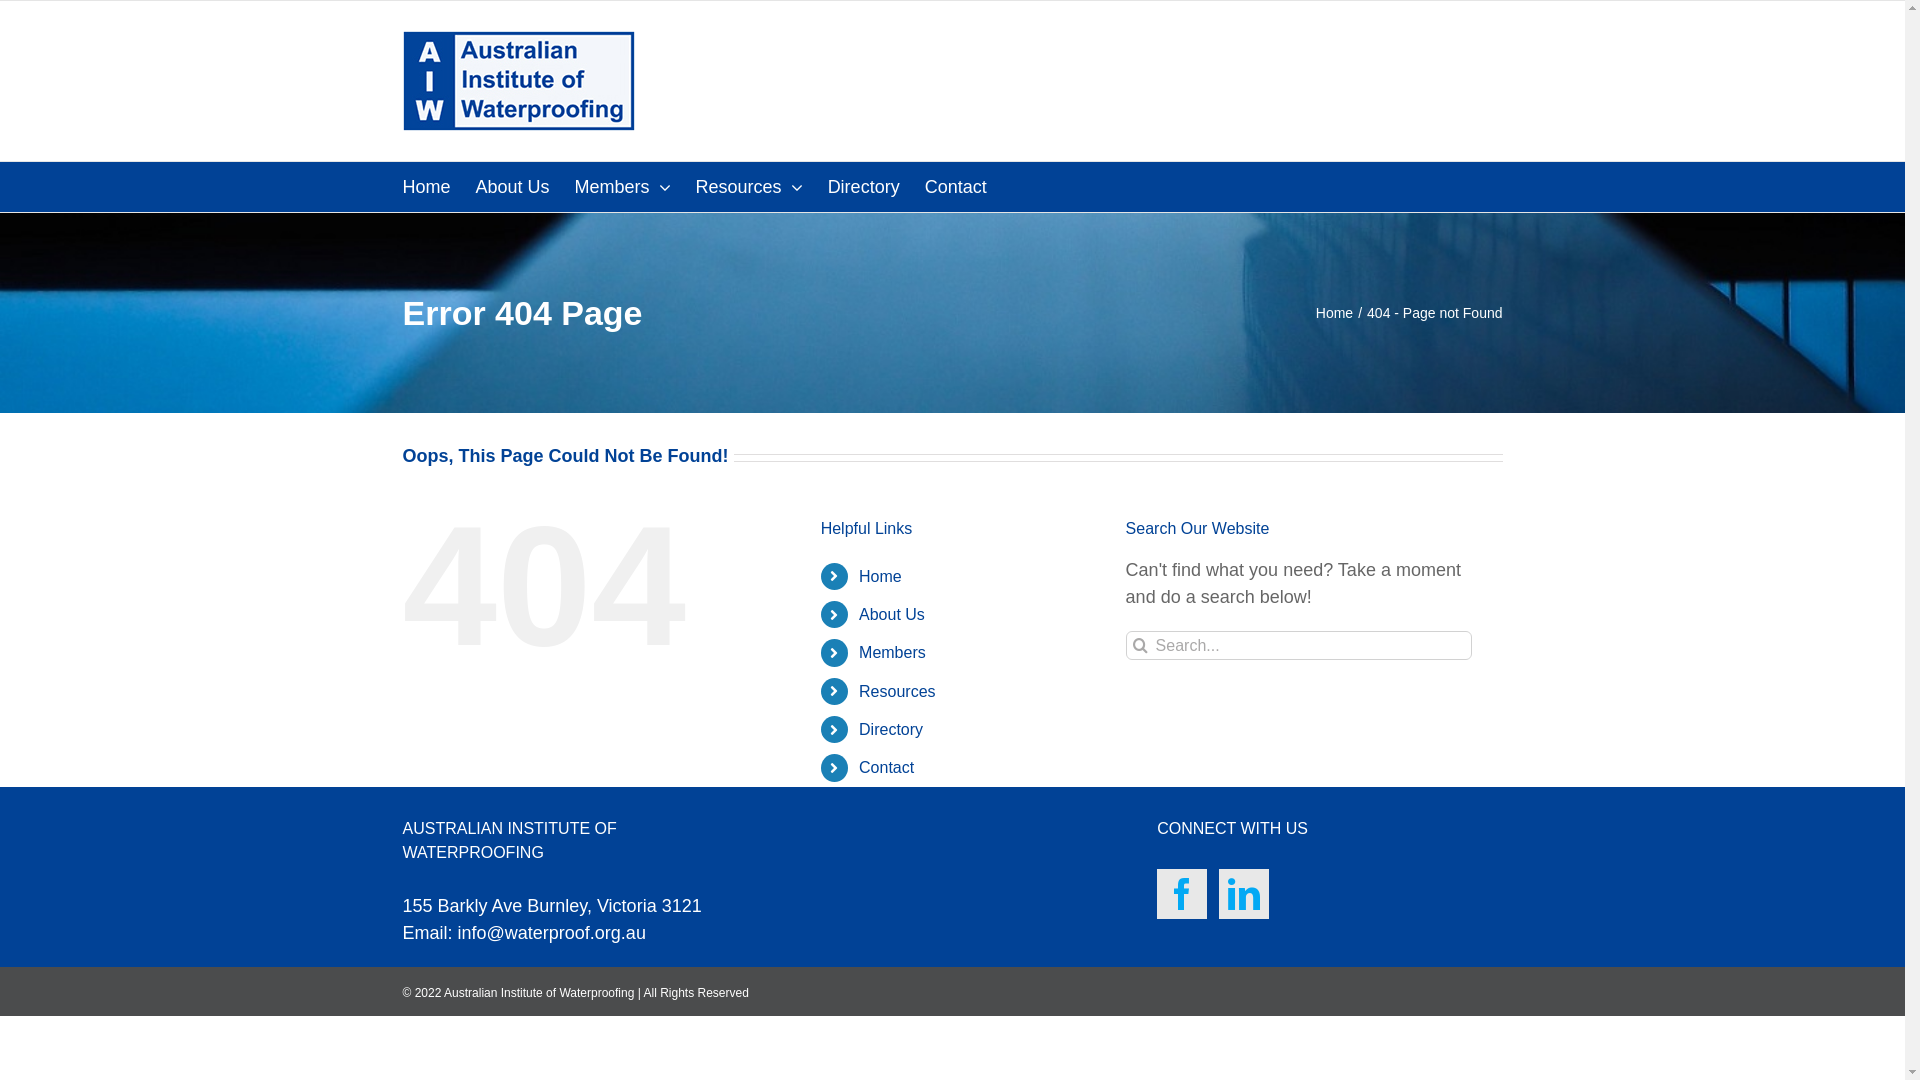 This screenshot has height=1080, width=1920. I want to click on Directory, so click(864, 187).